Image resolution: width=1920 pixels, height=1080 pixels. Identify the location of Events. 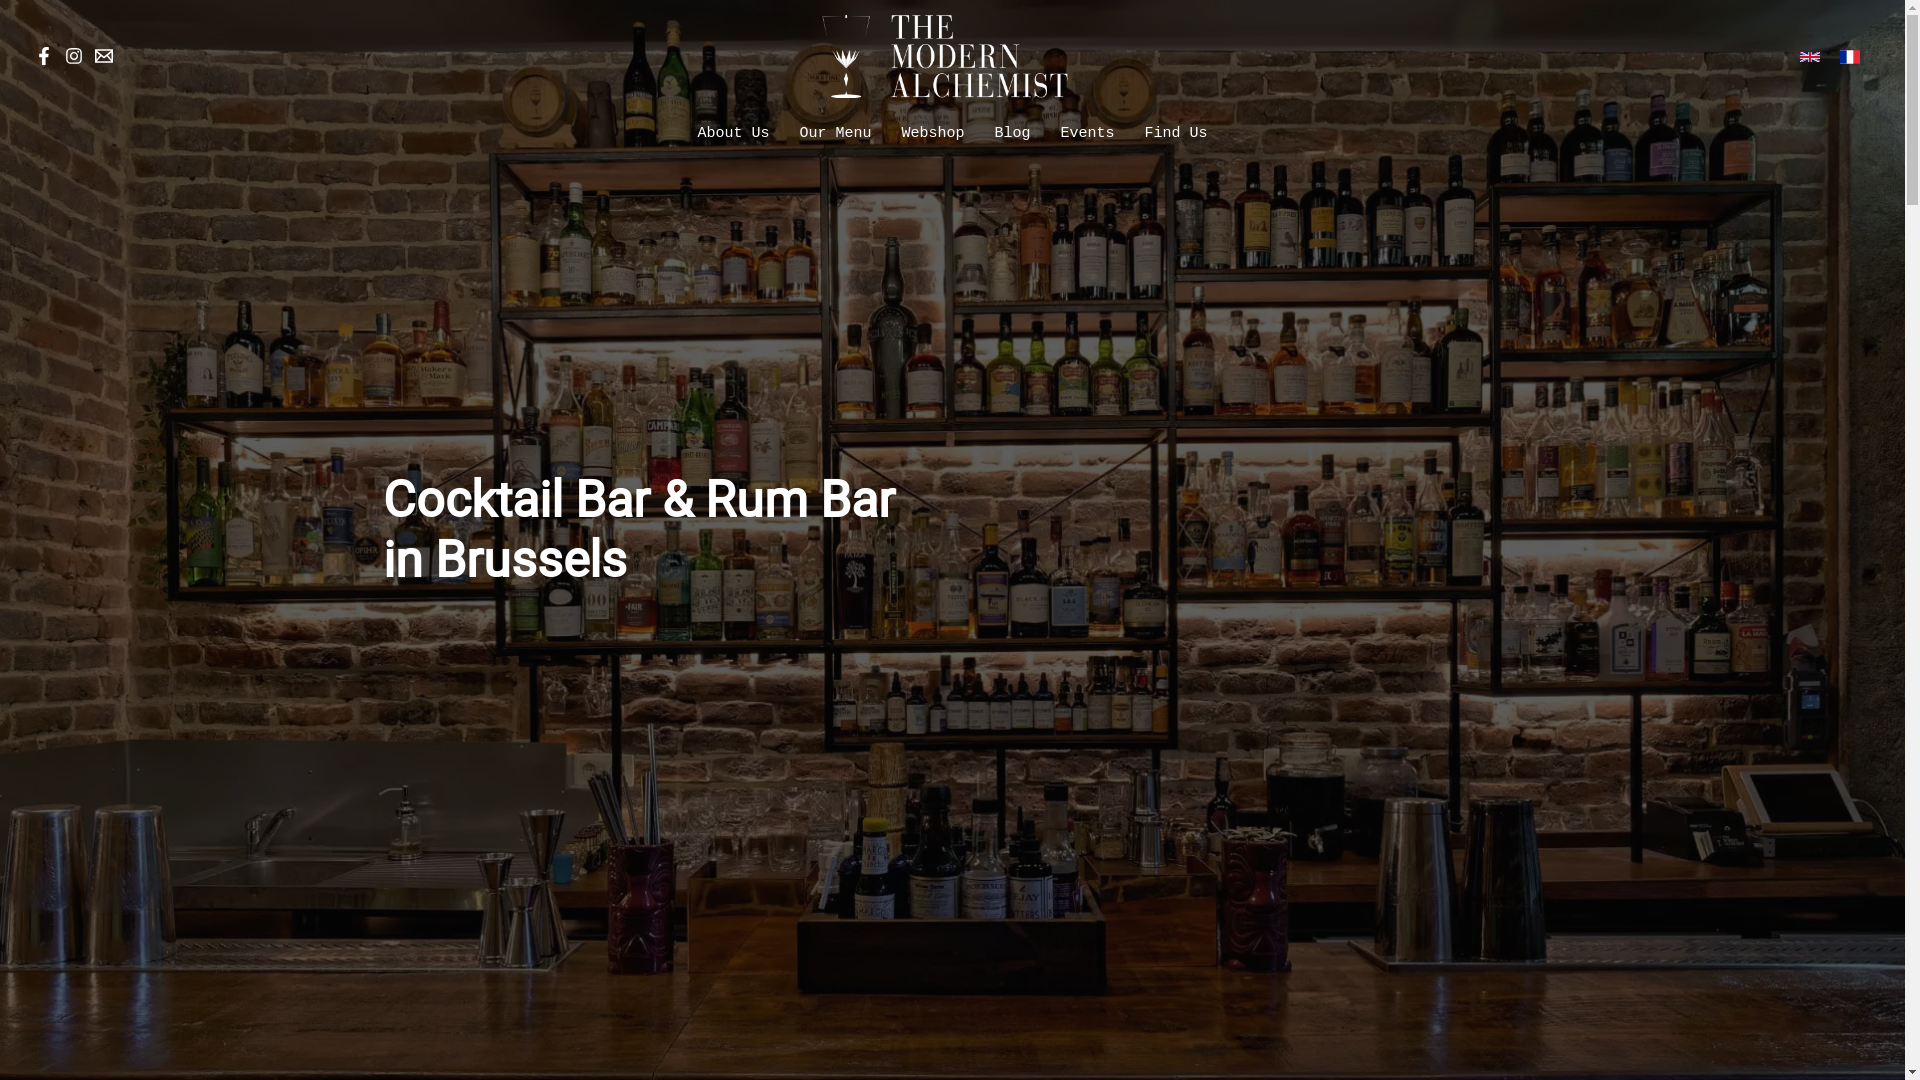
(1088, 134).